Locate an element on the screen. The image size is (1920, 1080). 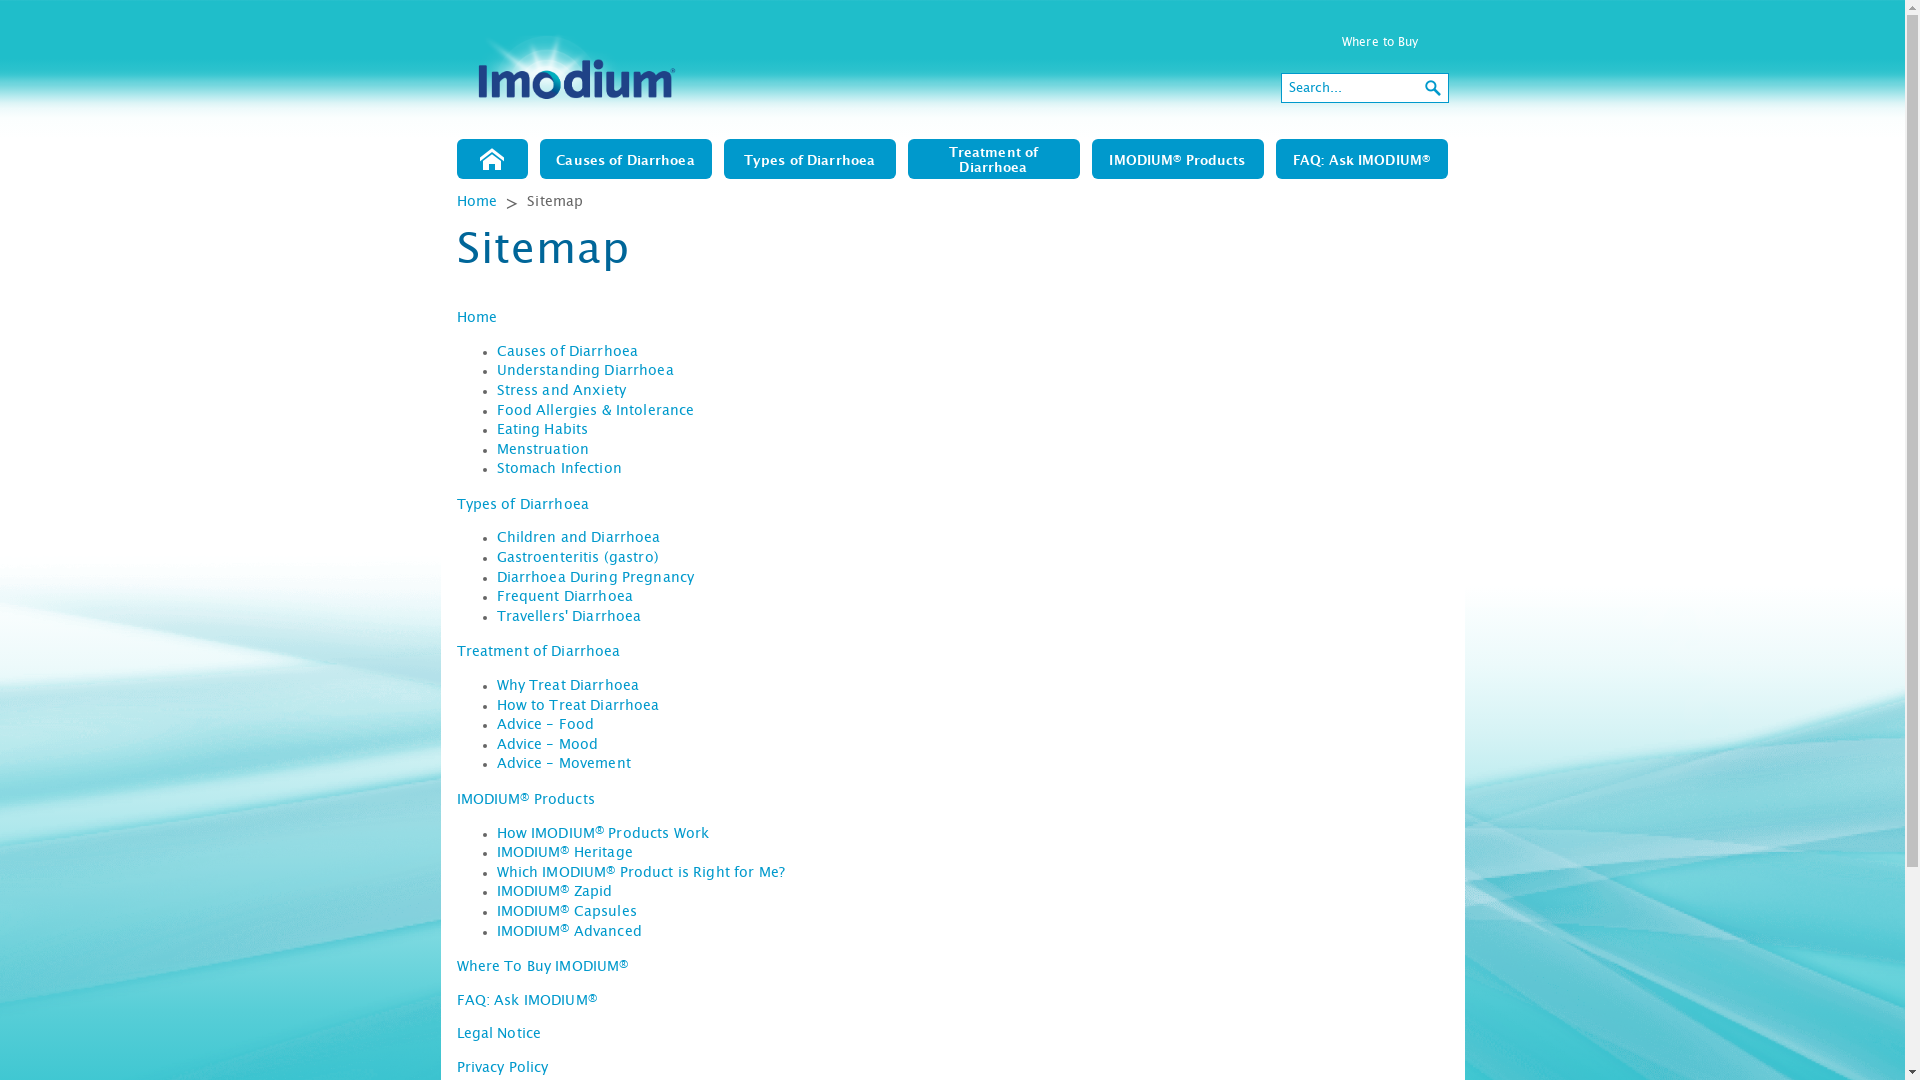
Advice - Food is located at coordinates (545, 725).